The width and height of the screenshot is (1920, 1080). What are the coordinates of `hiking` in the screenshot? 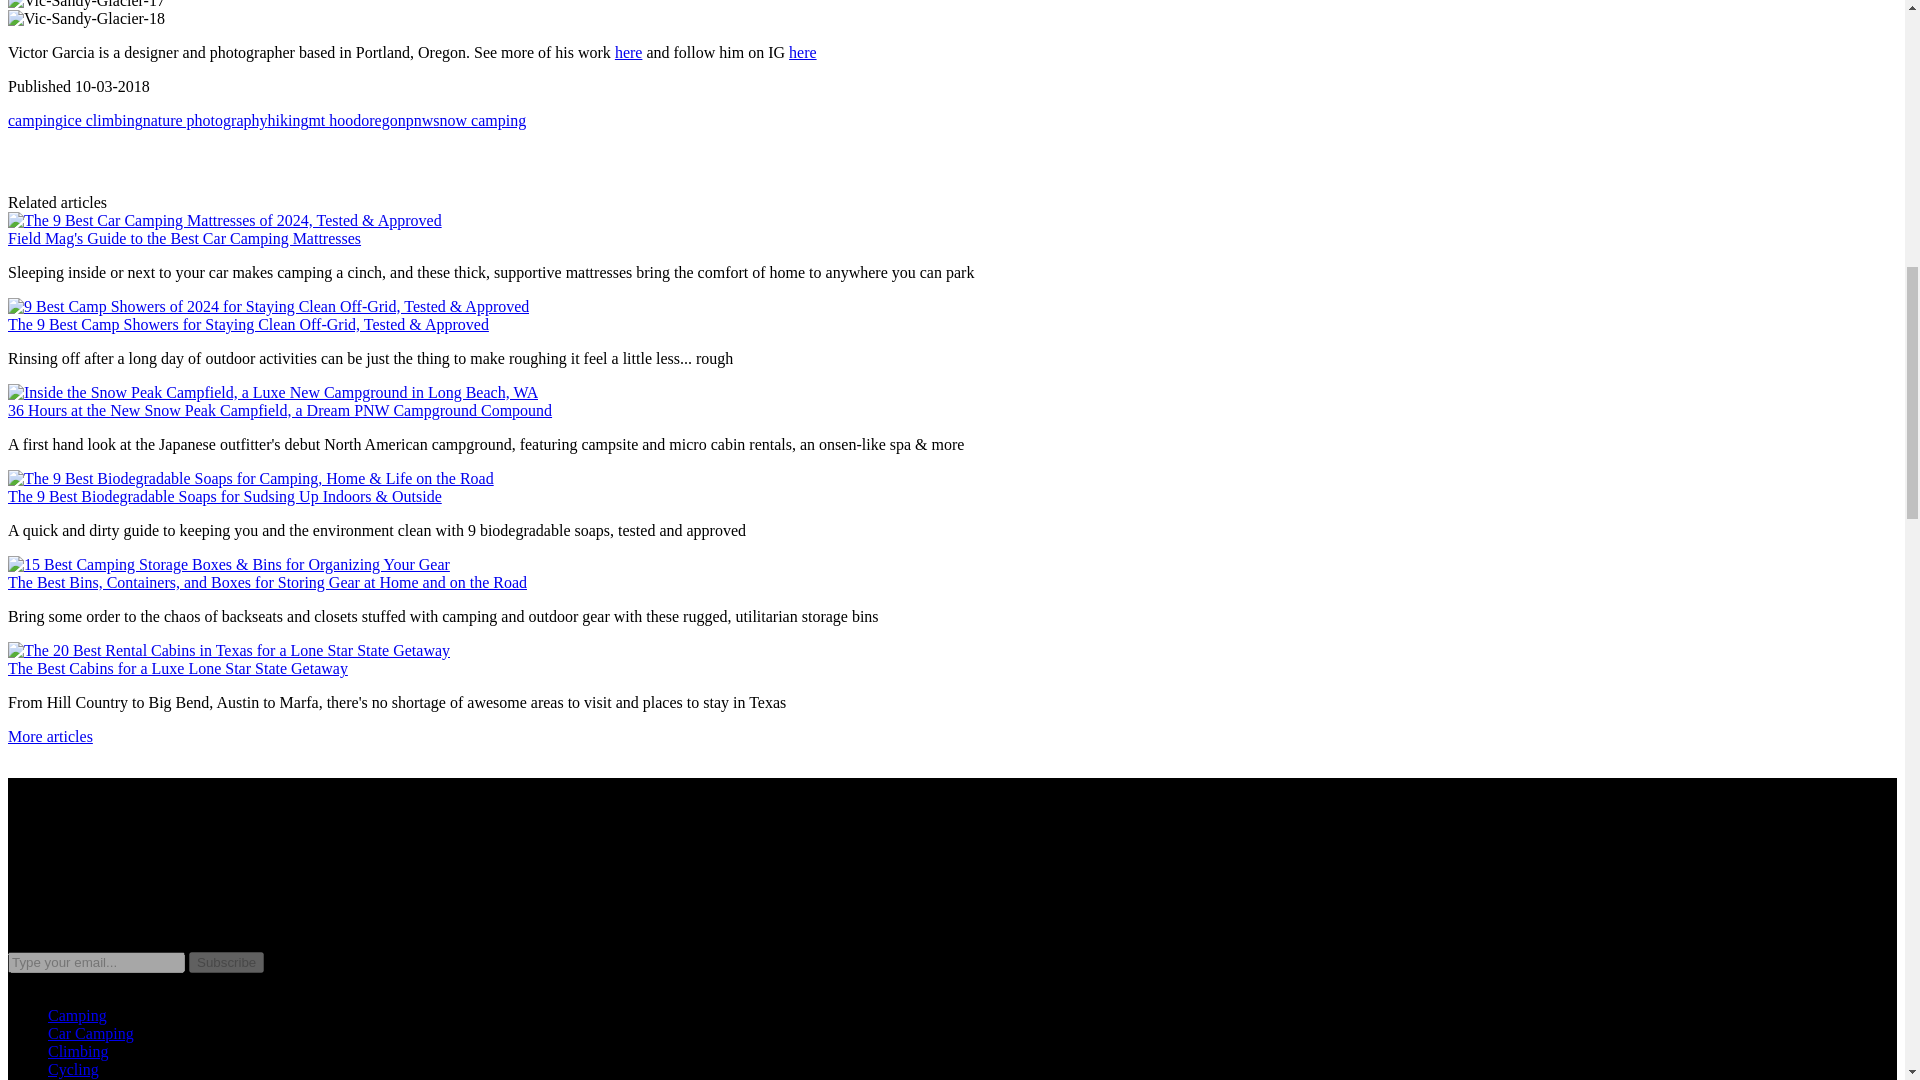 It's located at (286, 120).